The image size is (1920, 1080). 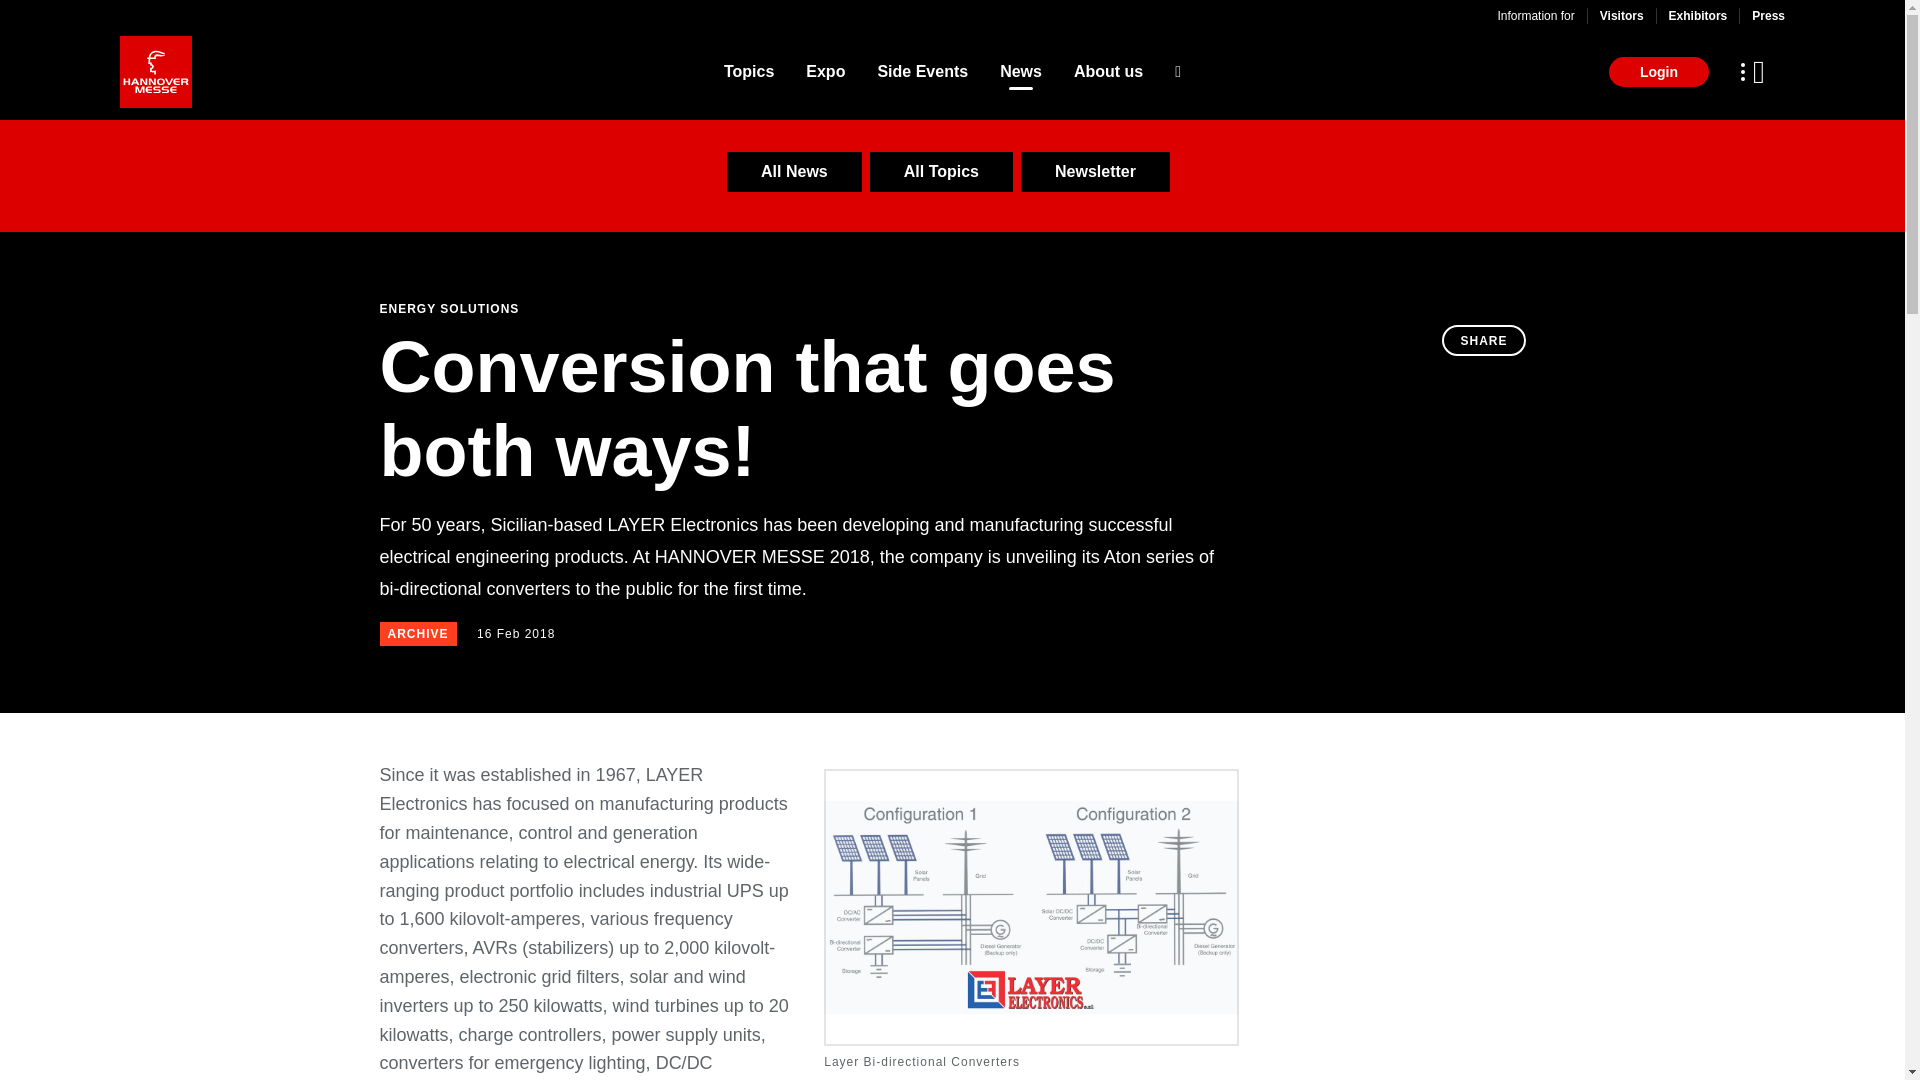 I want to click on Topics, so click(x=748, y=72).